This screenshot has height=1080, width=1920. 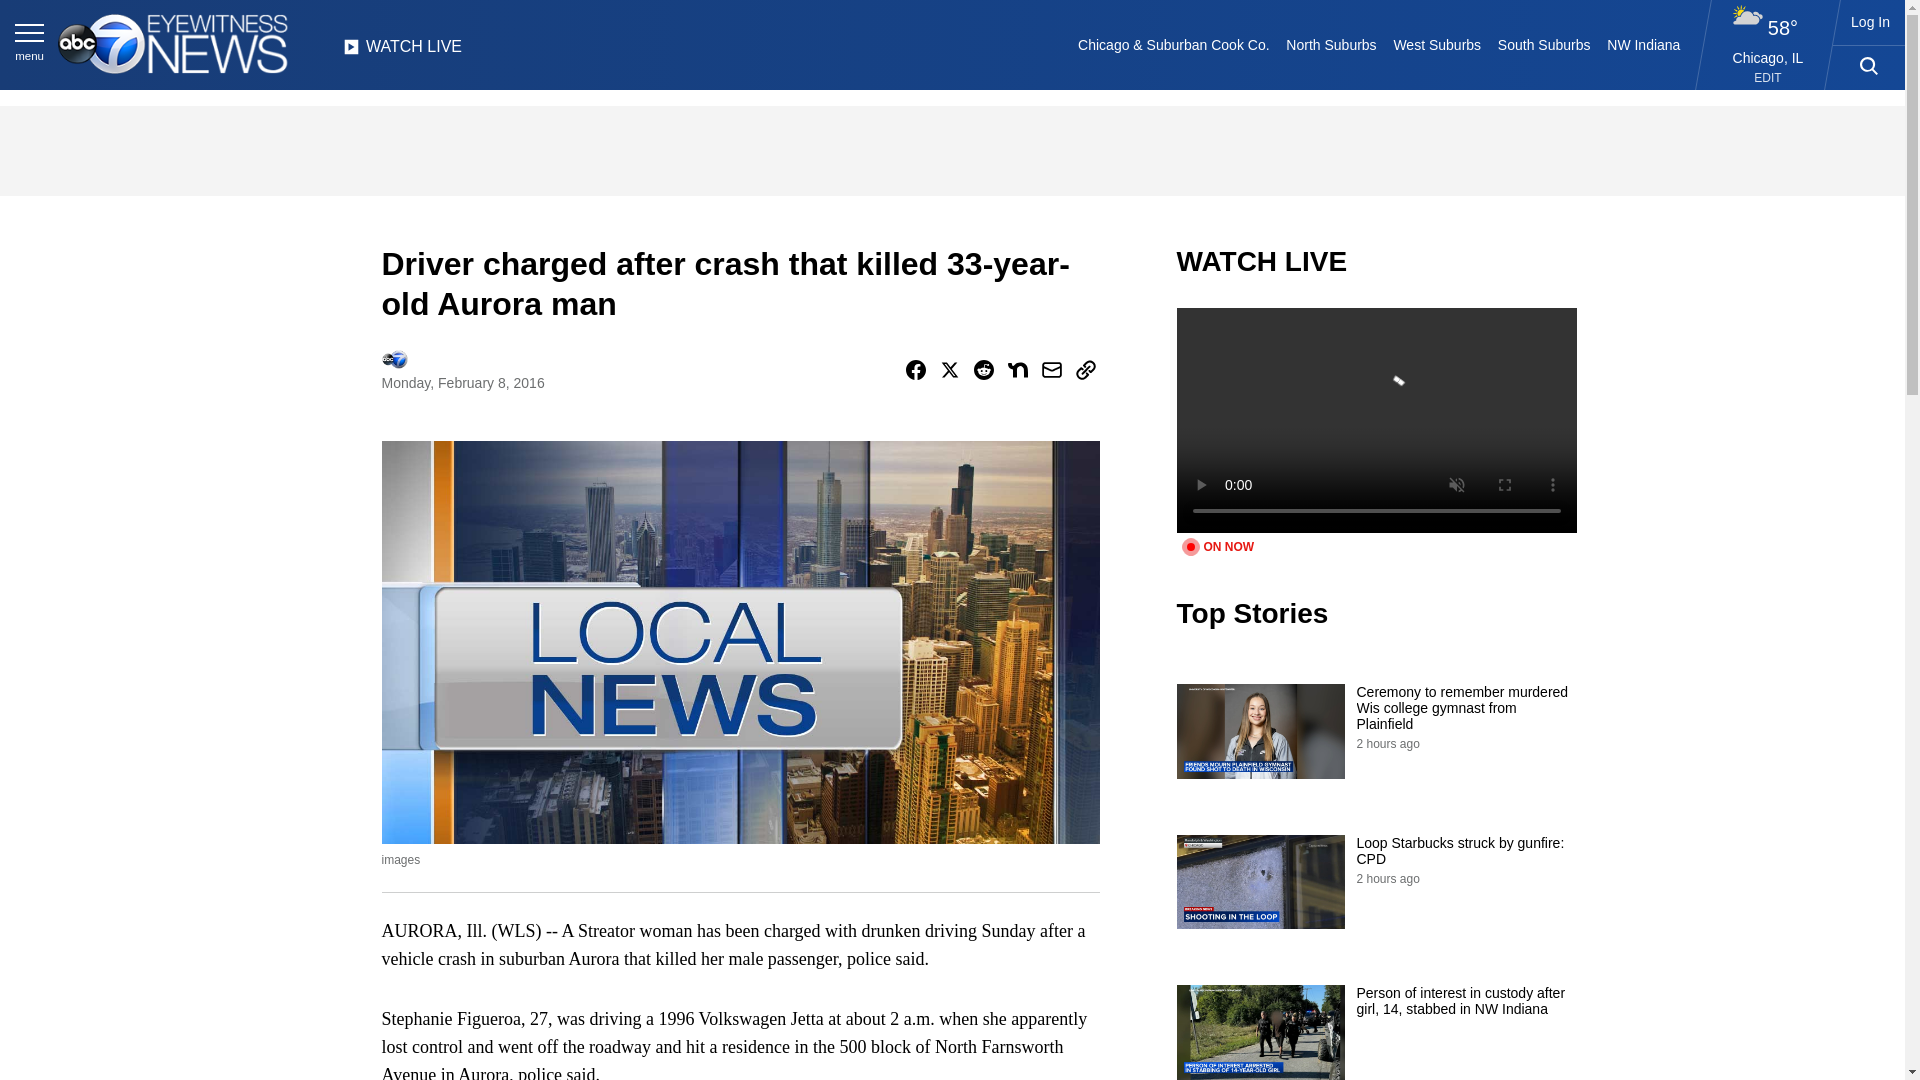 I want to click on Chicago, IL, so click(x=1768, y=57).